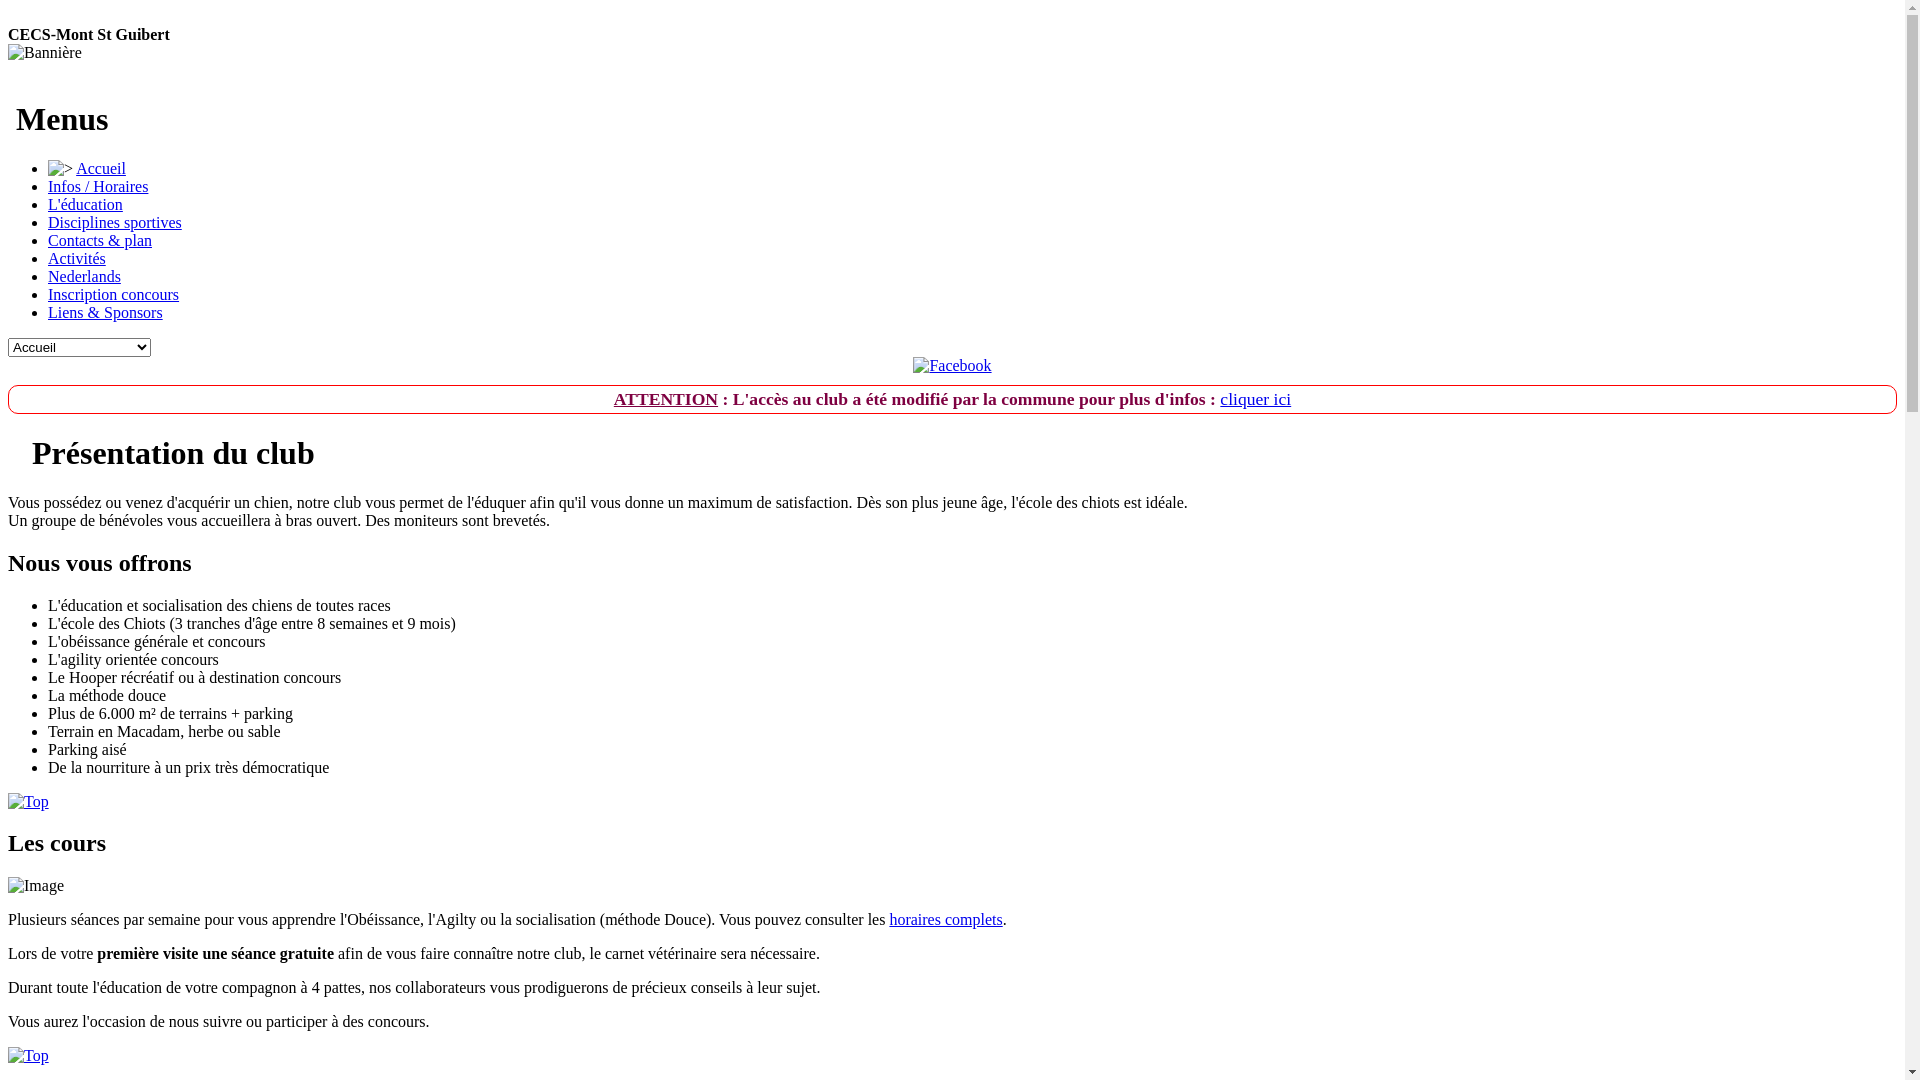 The height and width of the screenshot is (1080, 1920). I want to click on horaires complets, so click(946, 920).